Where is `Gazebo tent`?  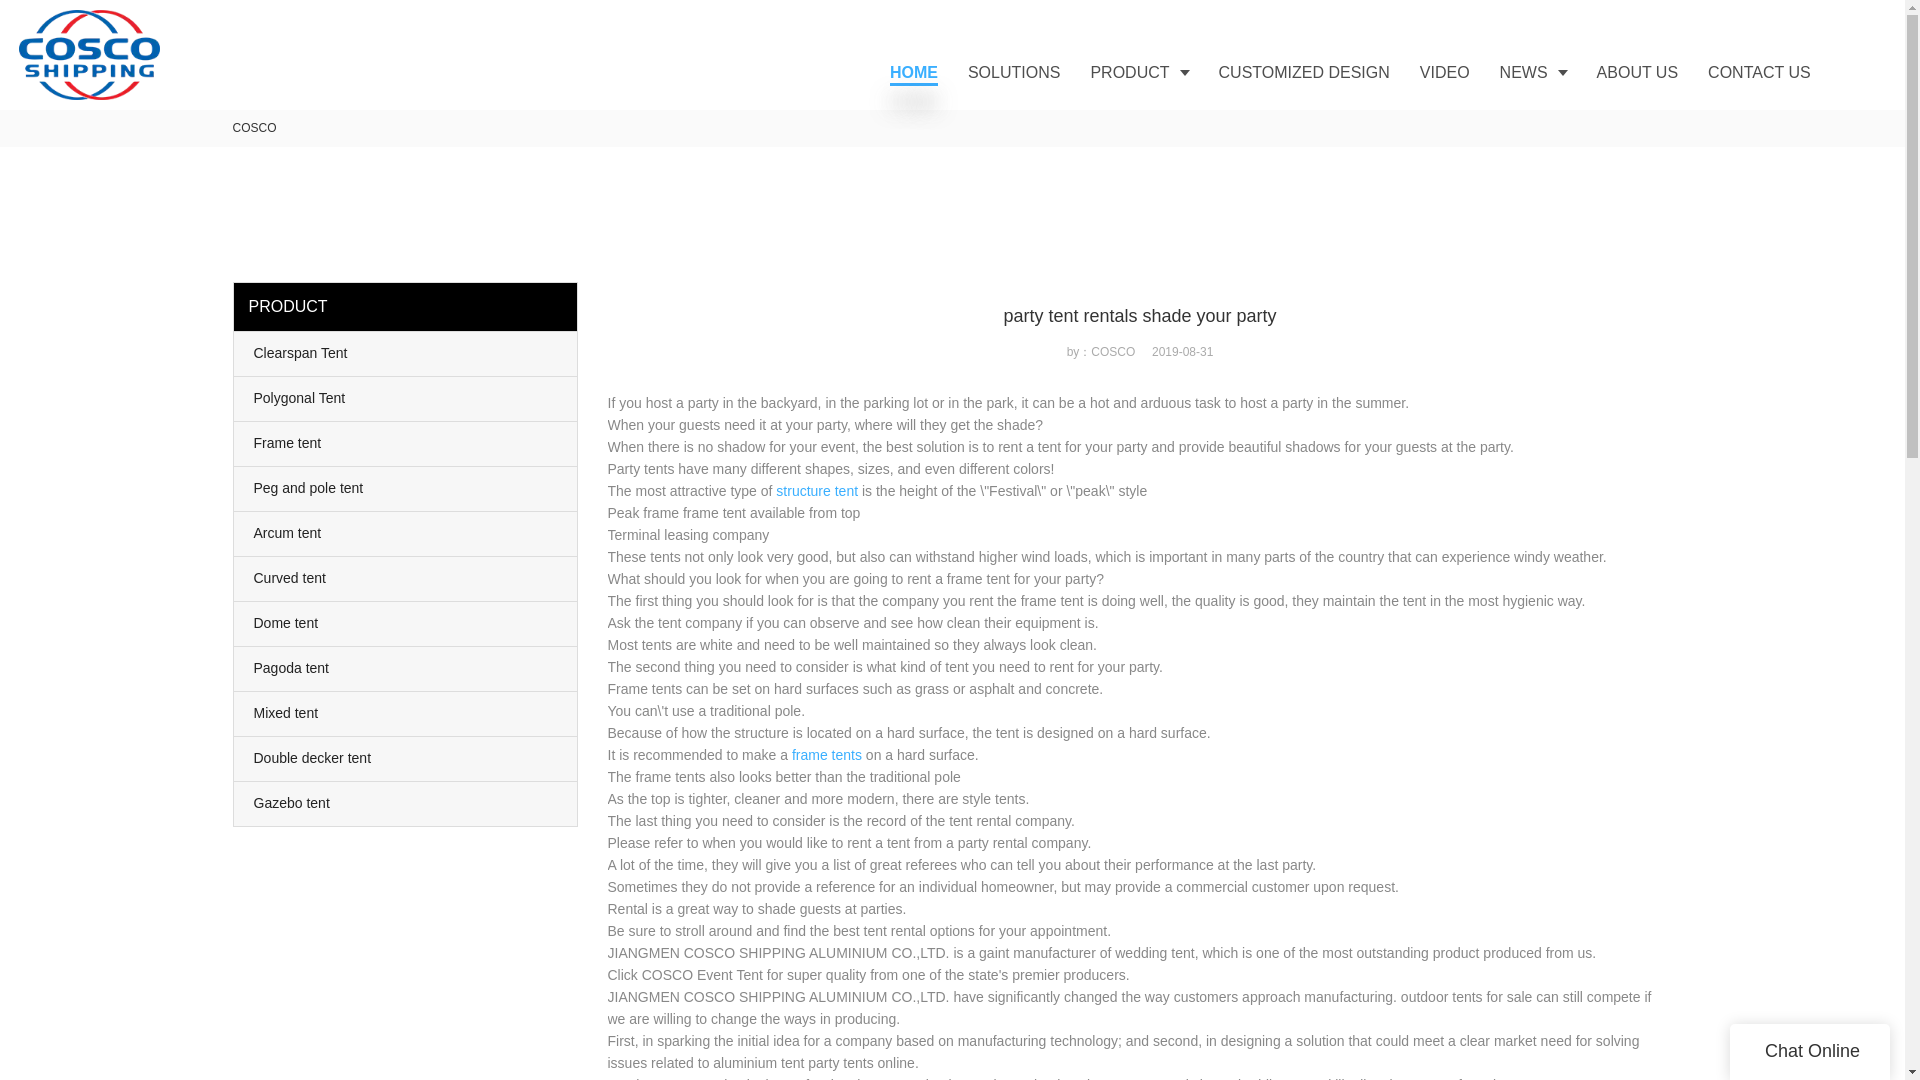
Gazebo tent is located at coordinates (406, 804).